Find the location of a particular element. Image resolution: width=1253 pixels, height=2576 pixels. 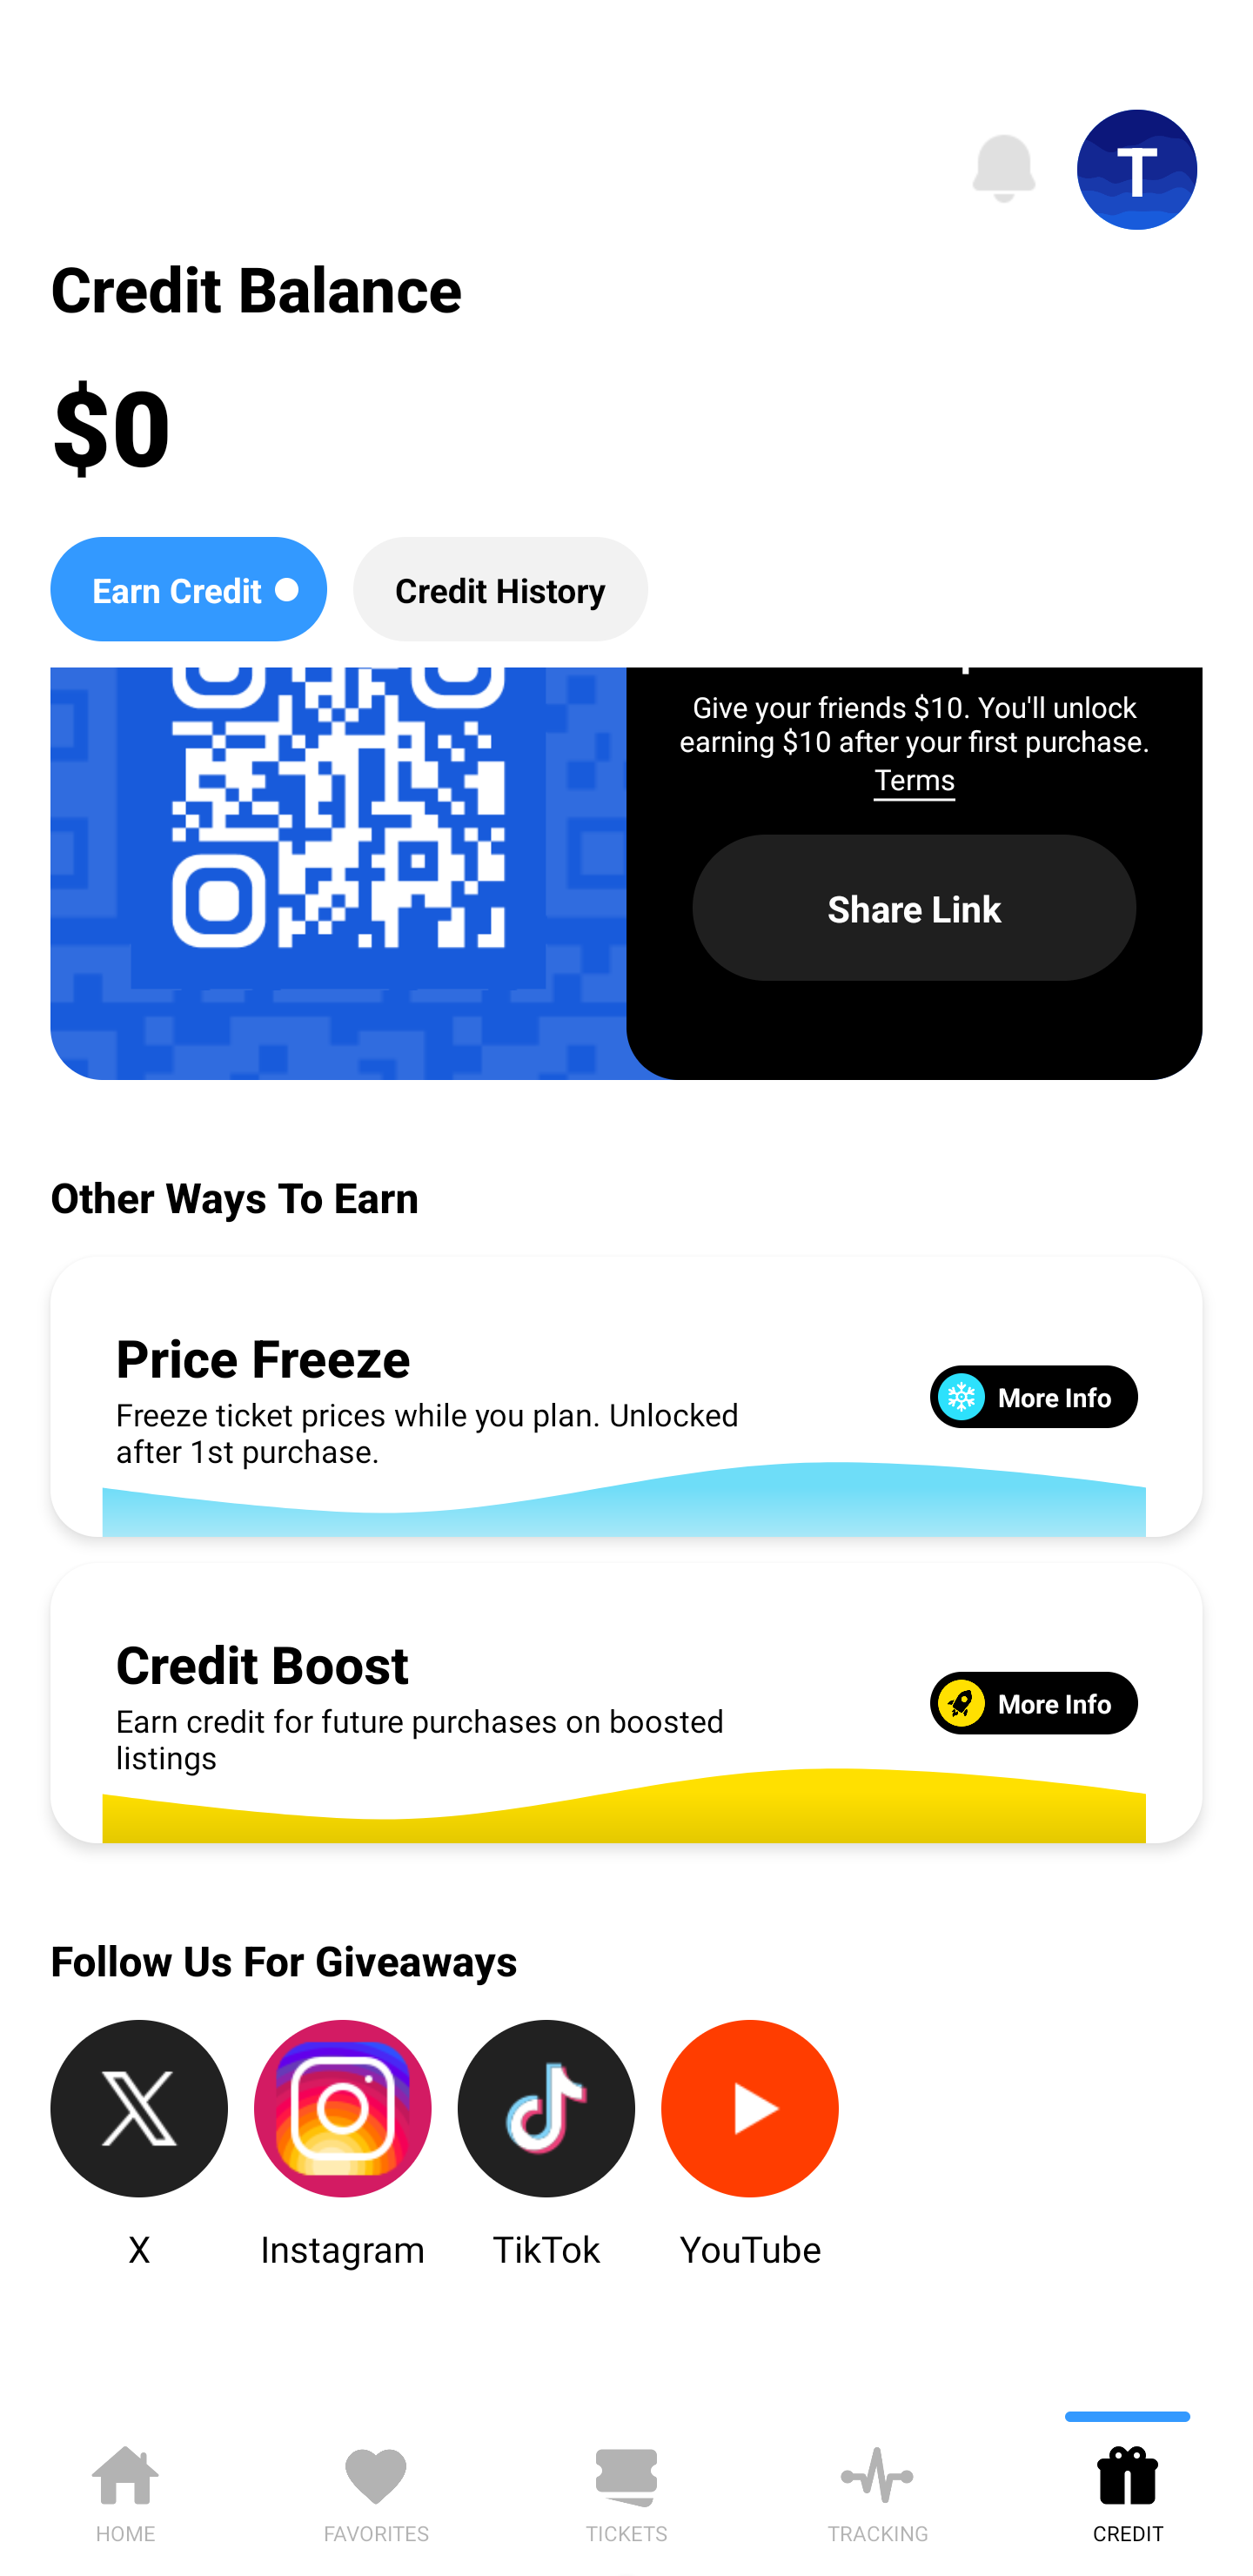

More Info is located at coordinates (1034, 1702).